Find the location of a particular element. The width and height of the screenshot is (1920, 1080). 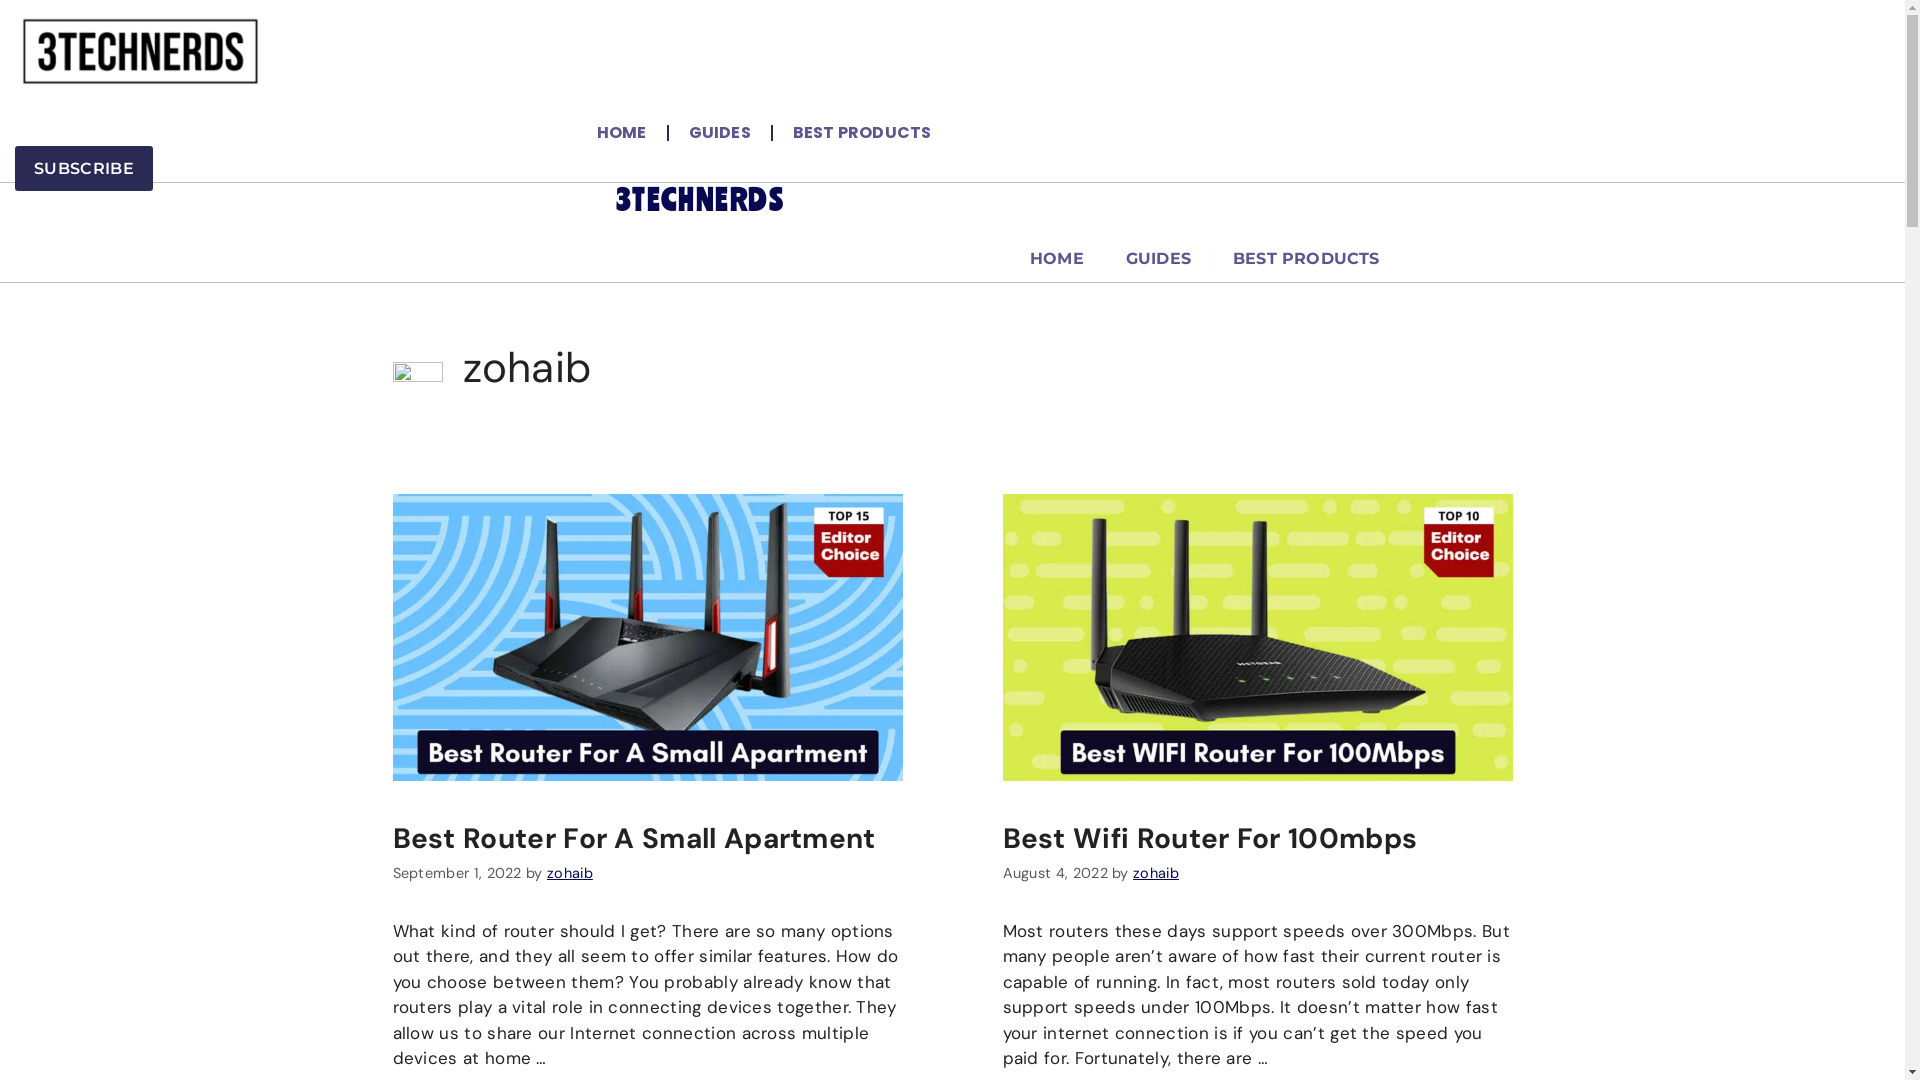

GUIDES is located at coordinates (720, 132).